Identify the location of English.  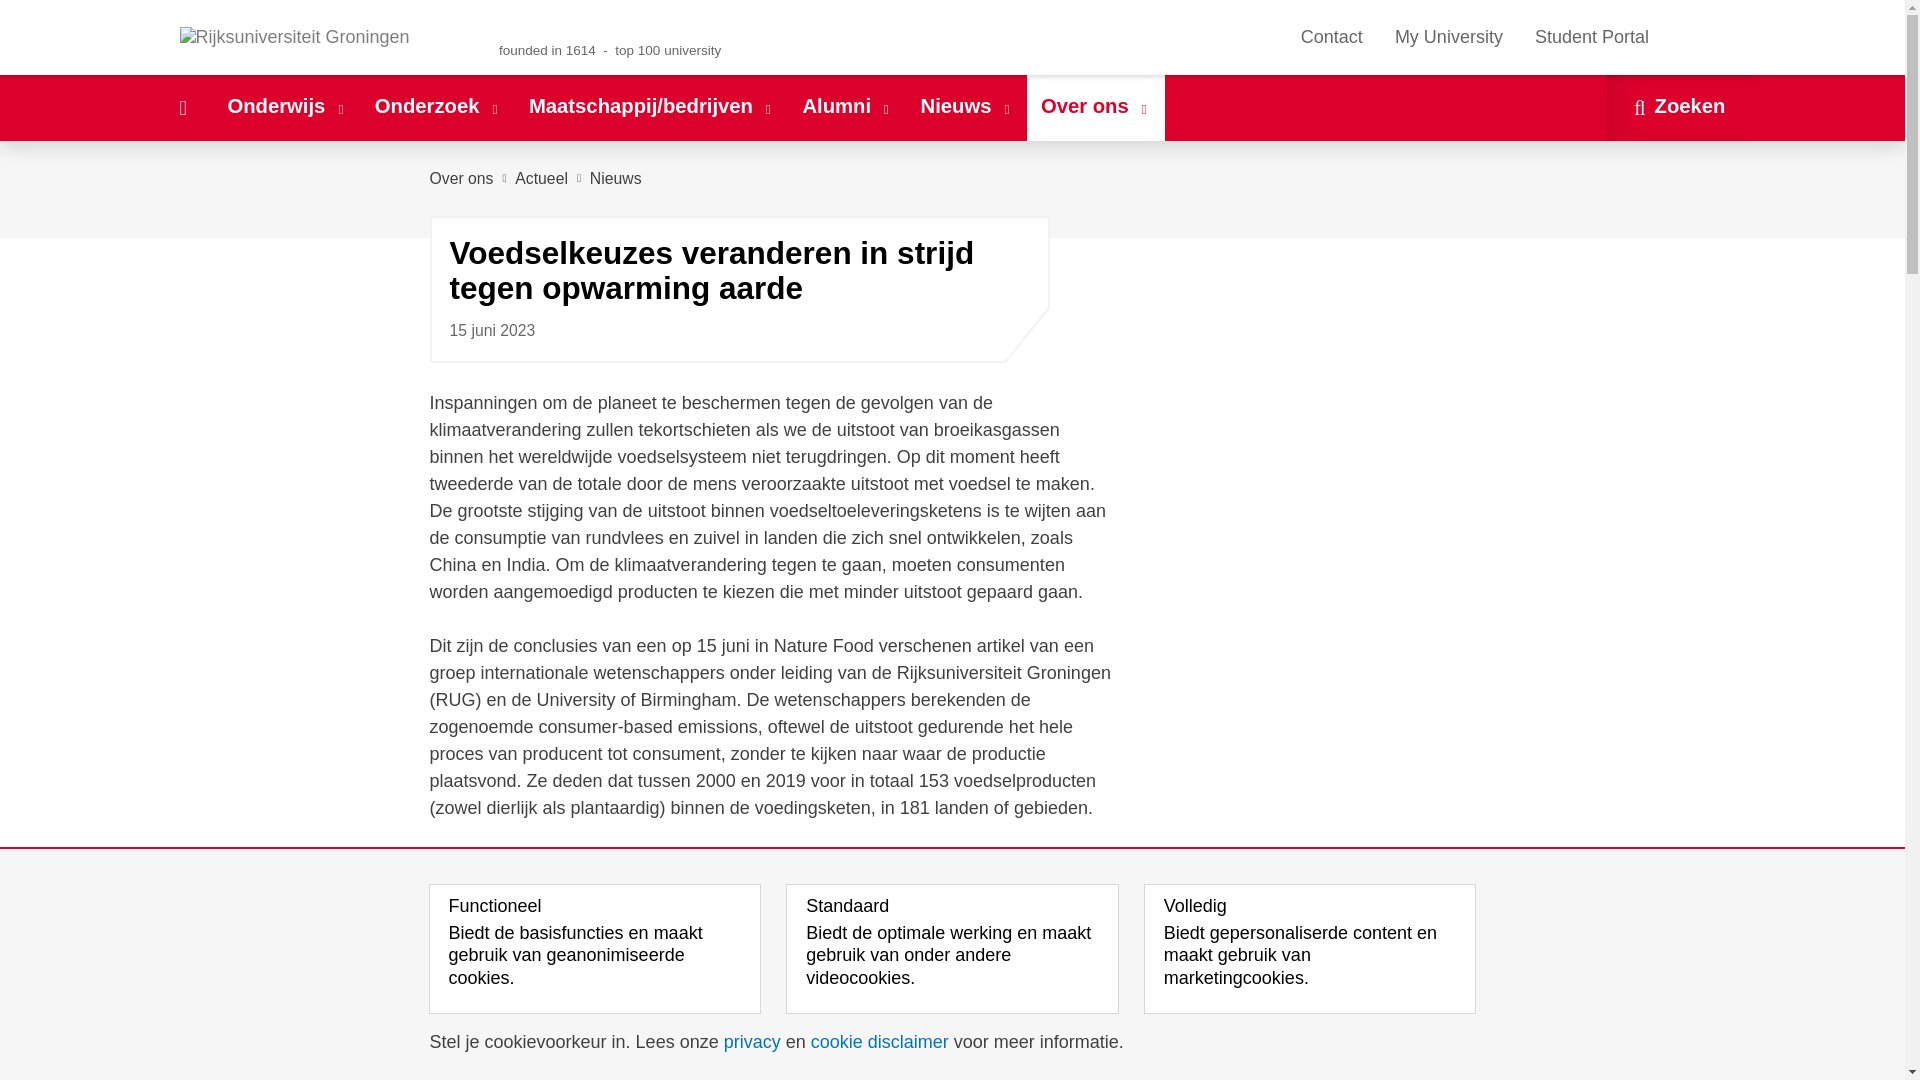
(1706, 37).